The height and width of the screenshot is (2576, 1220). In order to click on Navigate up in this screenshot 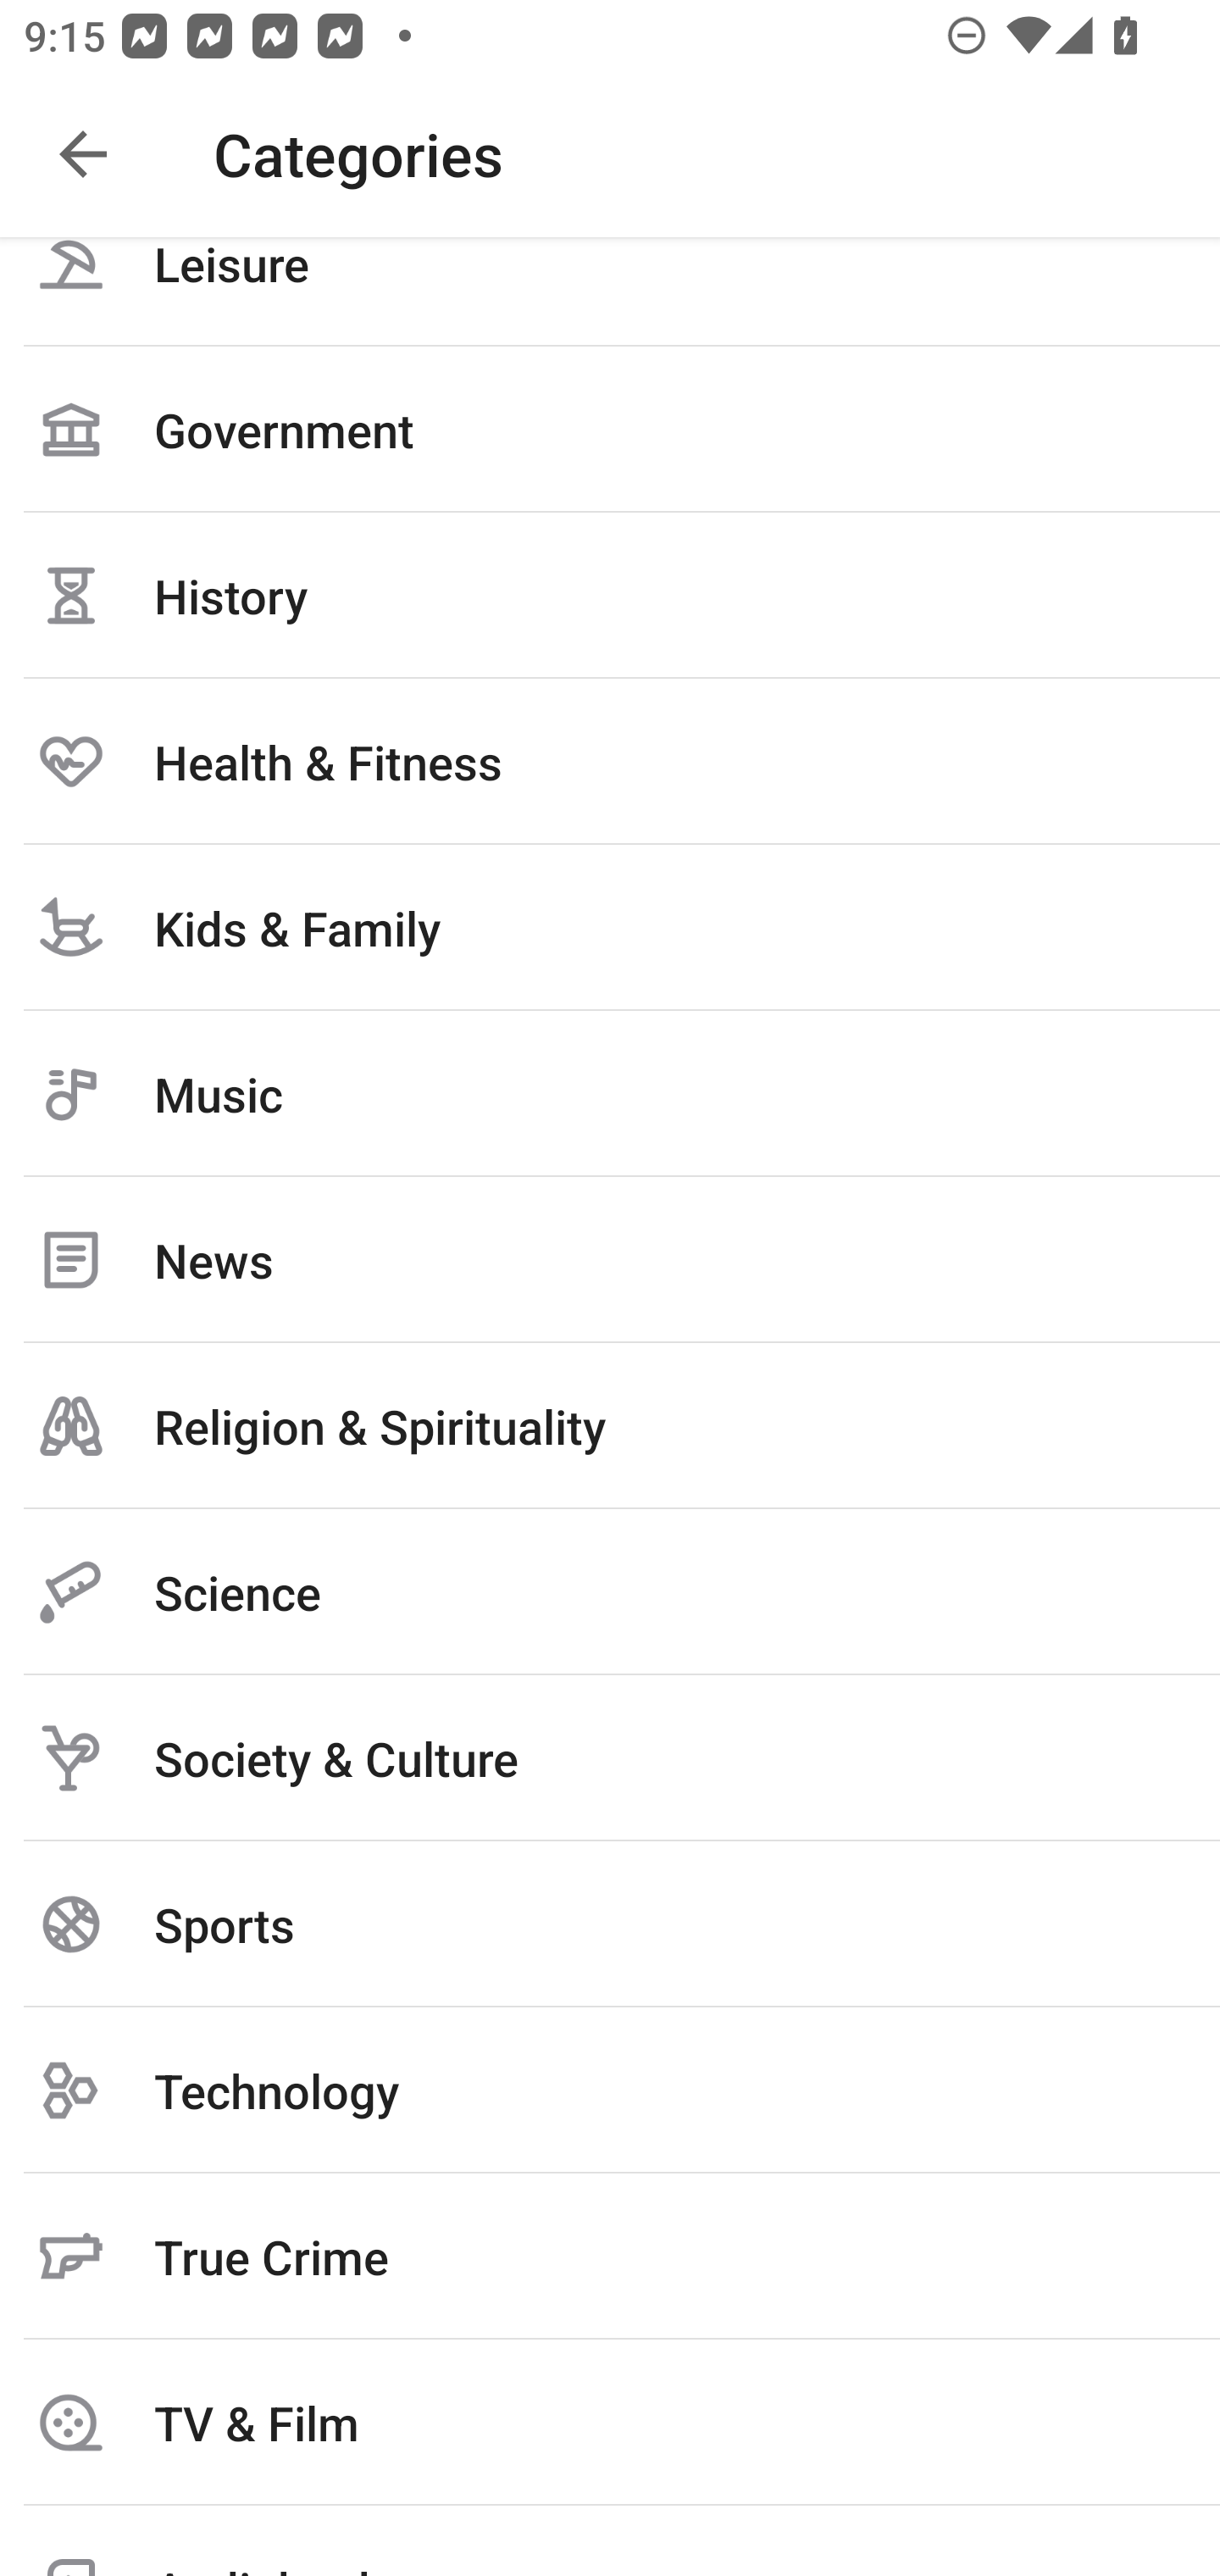, I will do `click(83, 154)`.